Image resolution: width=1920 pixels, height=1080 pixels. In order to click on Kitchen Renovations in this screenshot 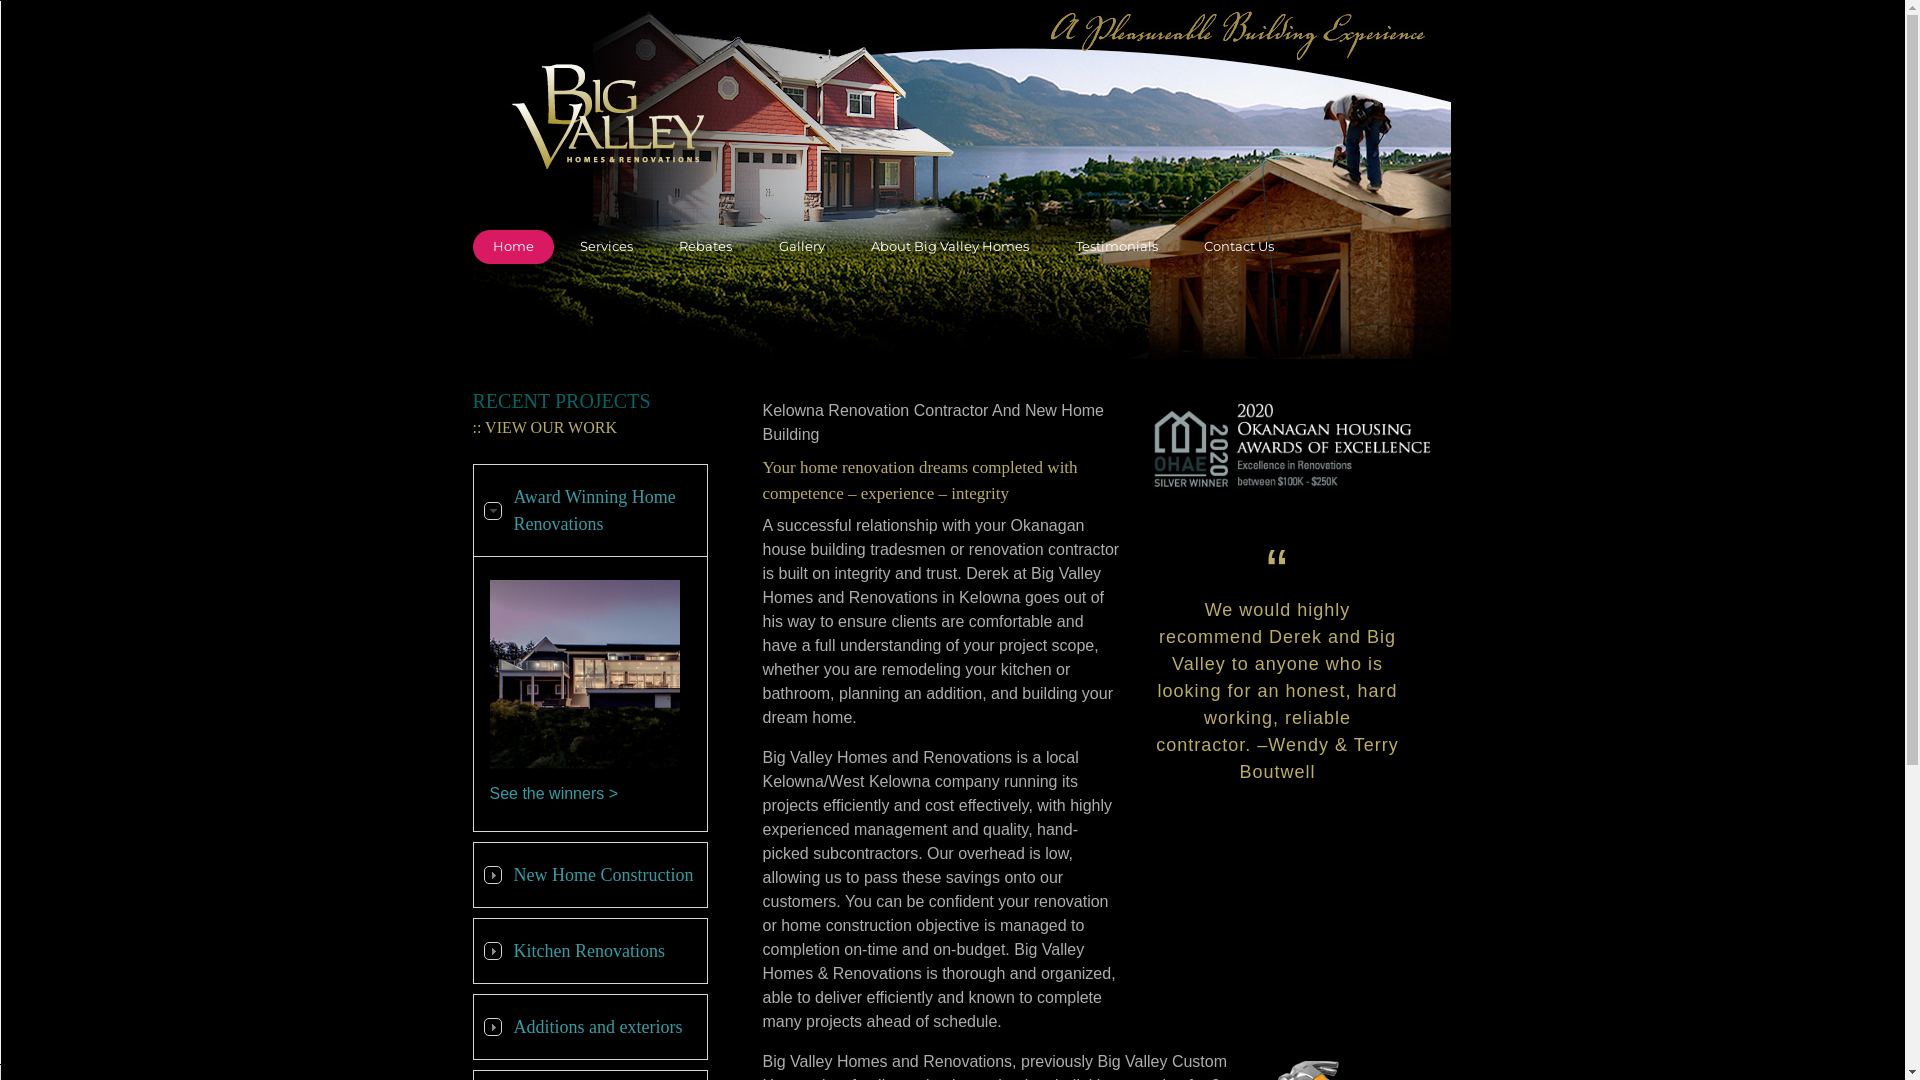, I will do `click(590, 952)`.